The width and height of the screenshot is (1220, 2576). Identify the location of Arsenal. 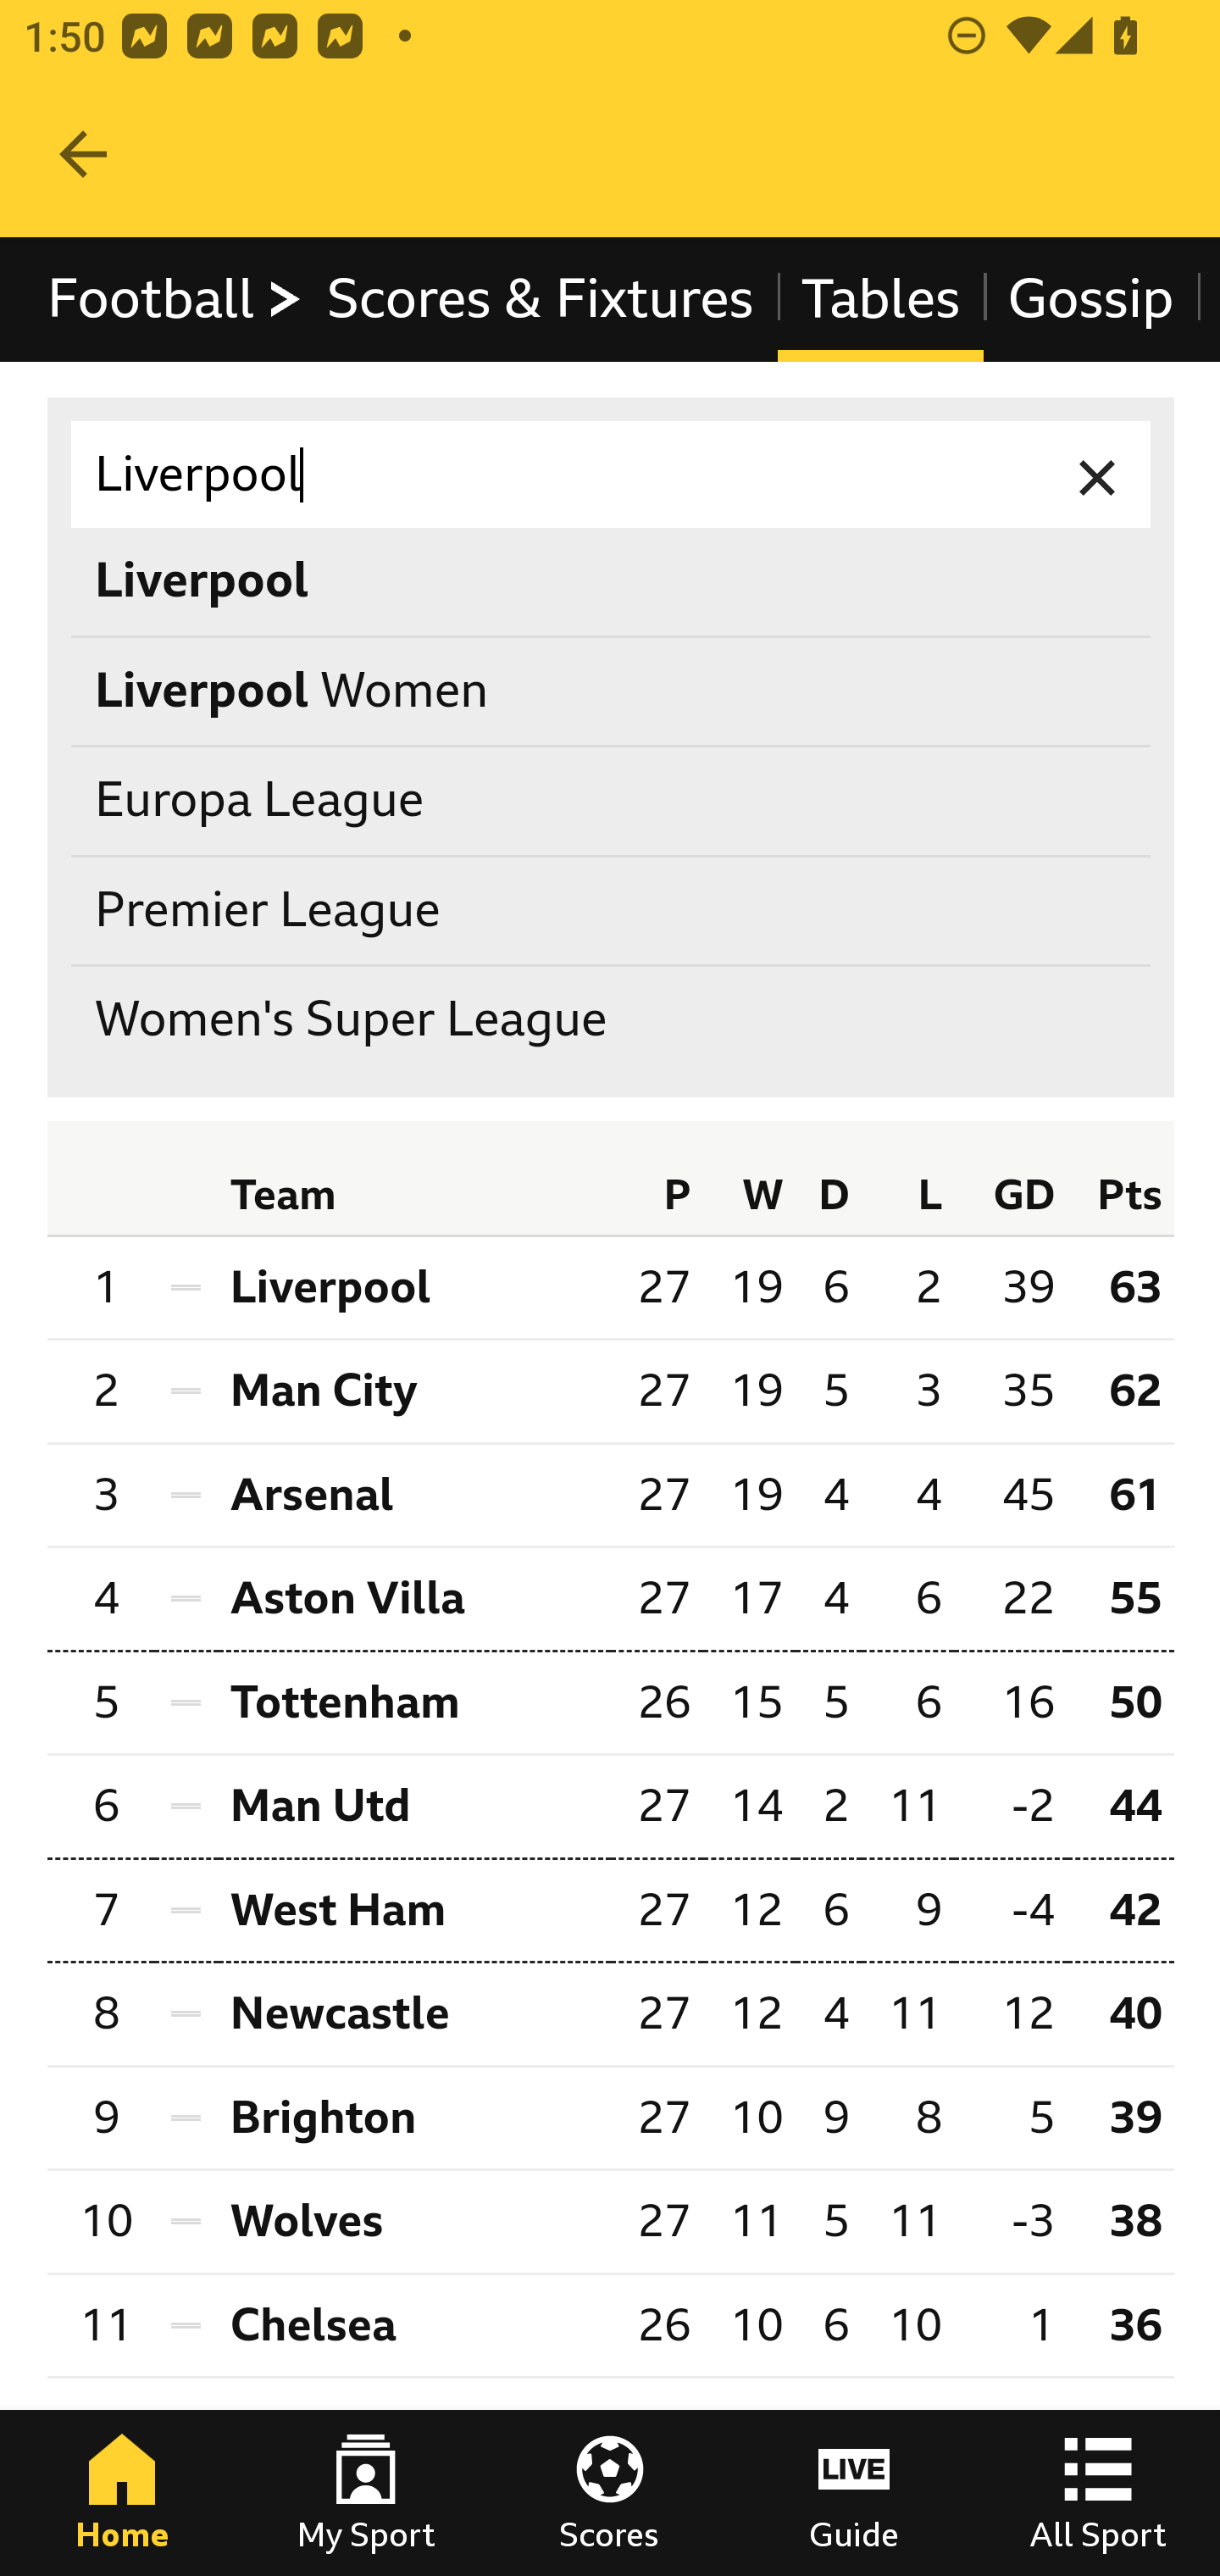
(414, 1495).